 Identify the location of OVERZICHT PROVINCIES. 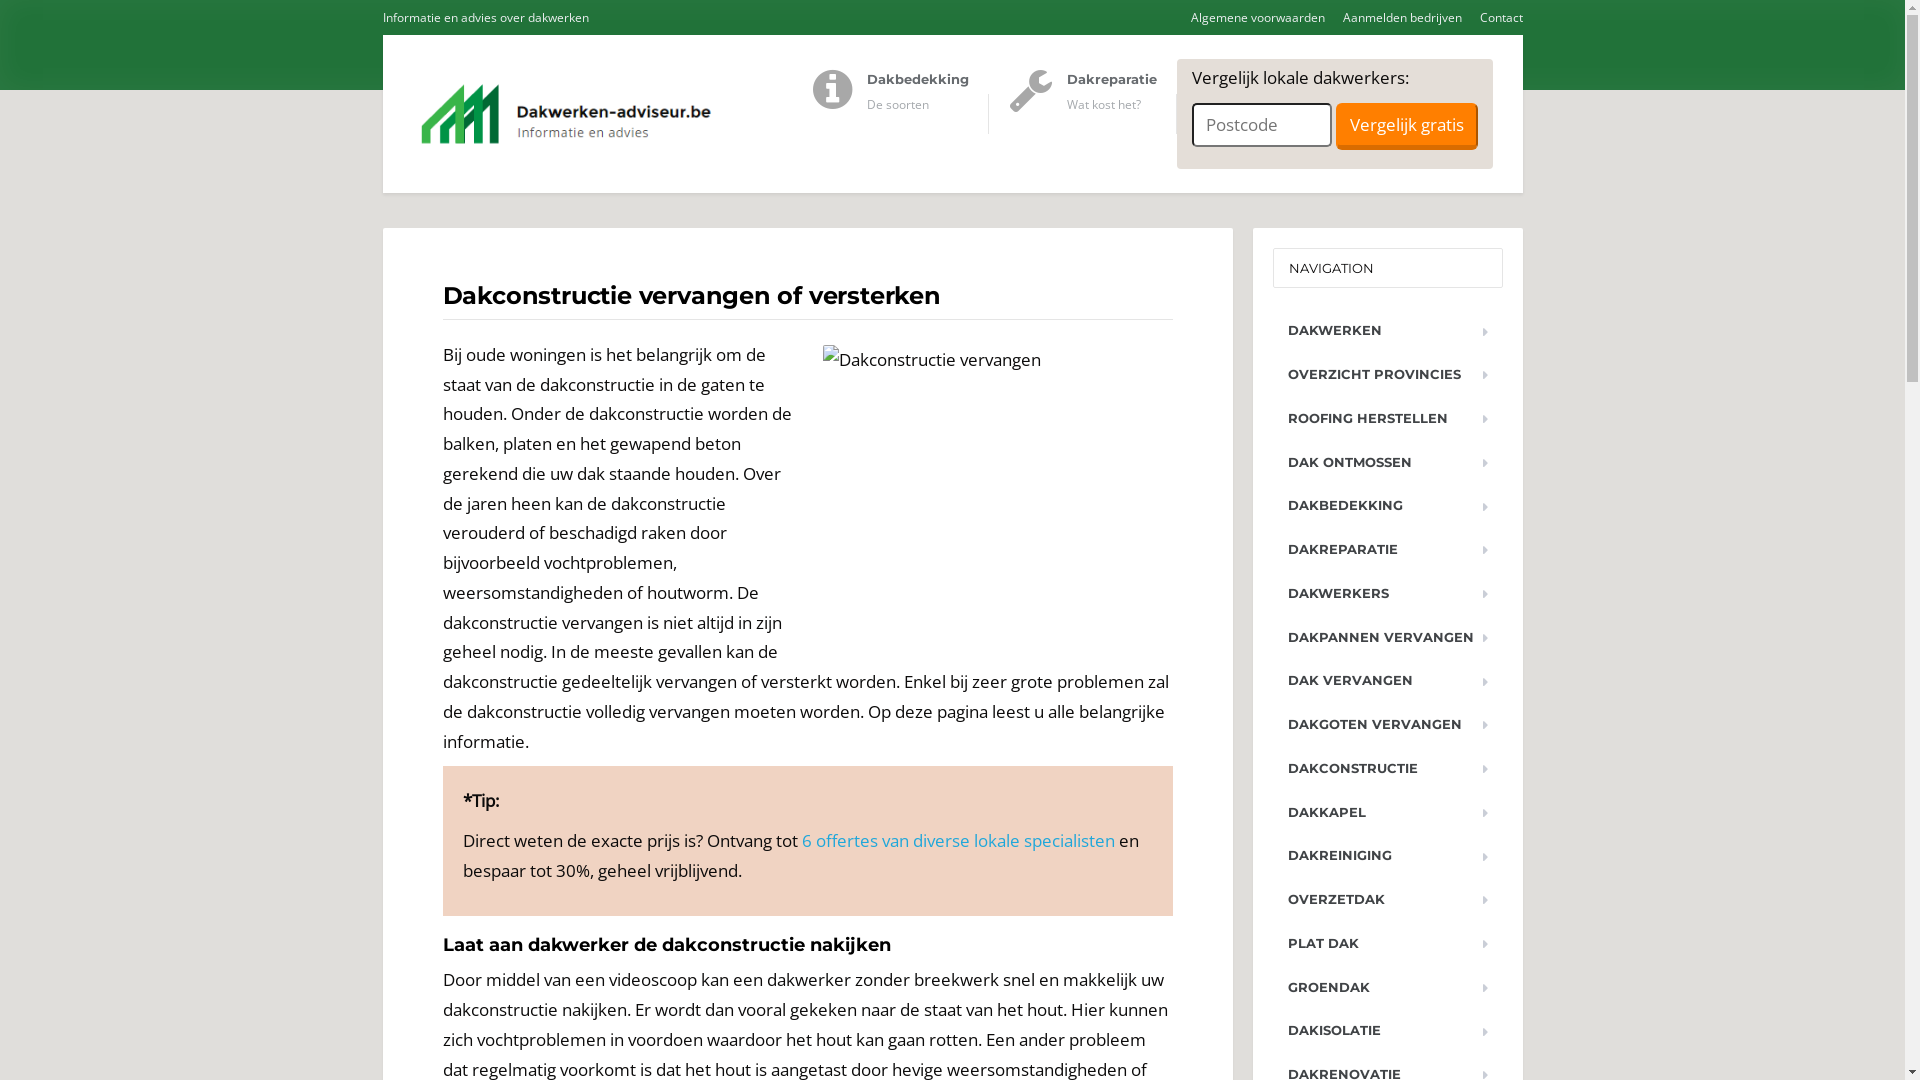
(1387, 374).